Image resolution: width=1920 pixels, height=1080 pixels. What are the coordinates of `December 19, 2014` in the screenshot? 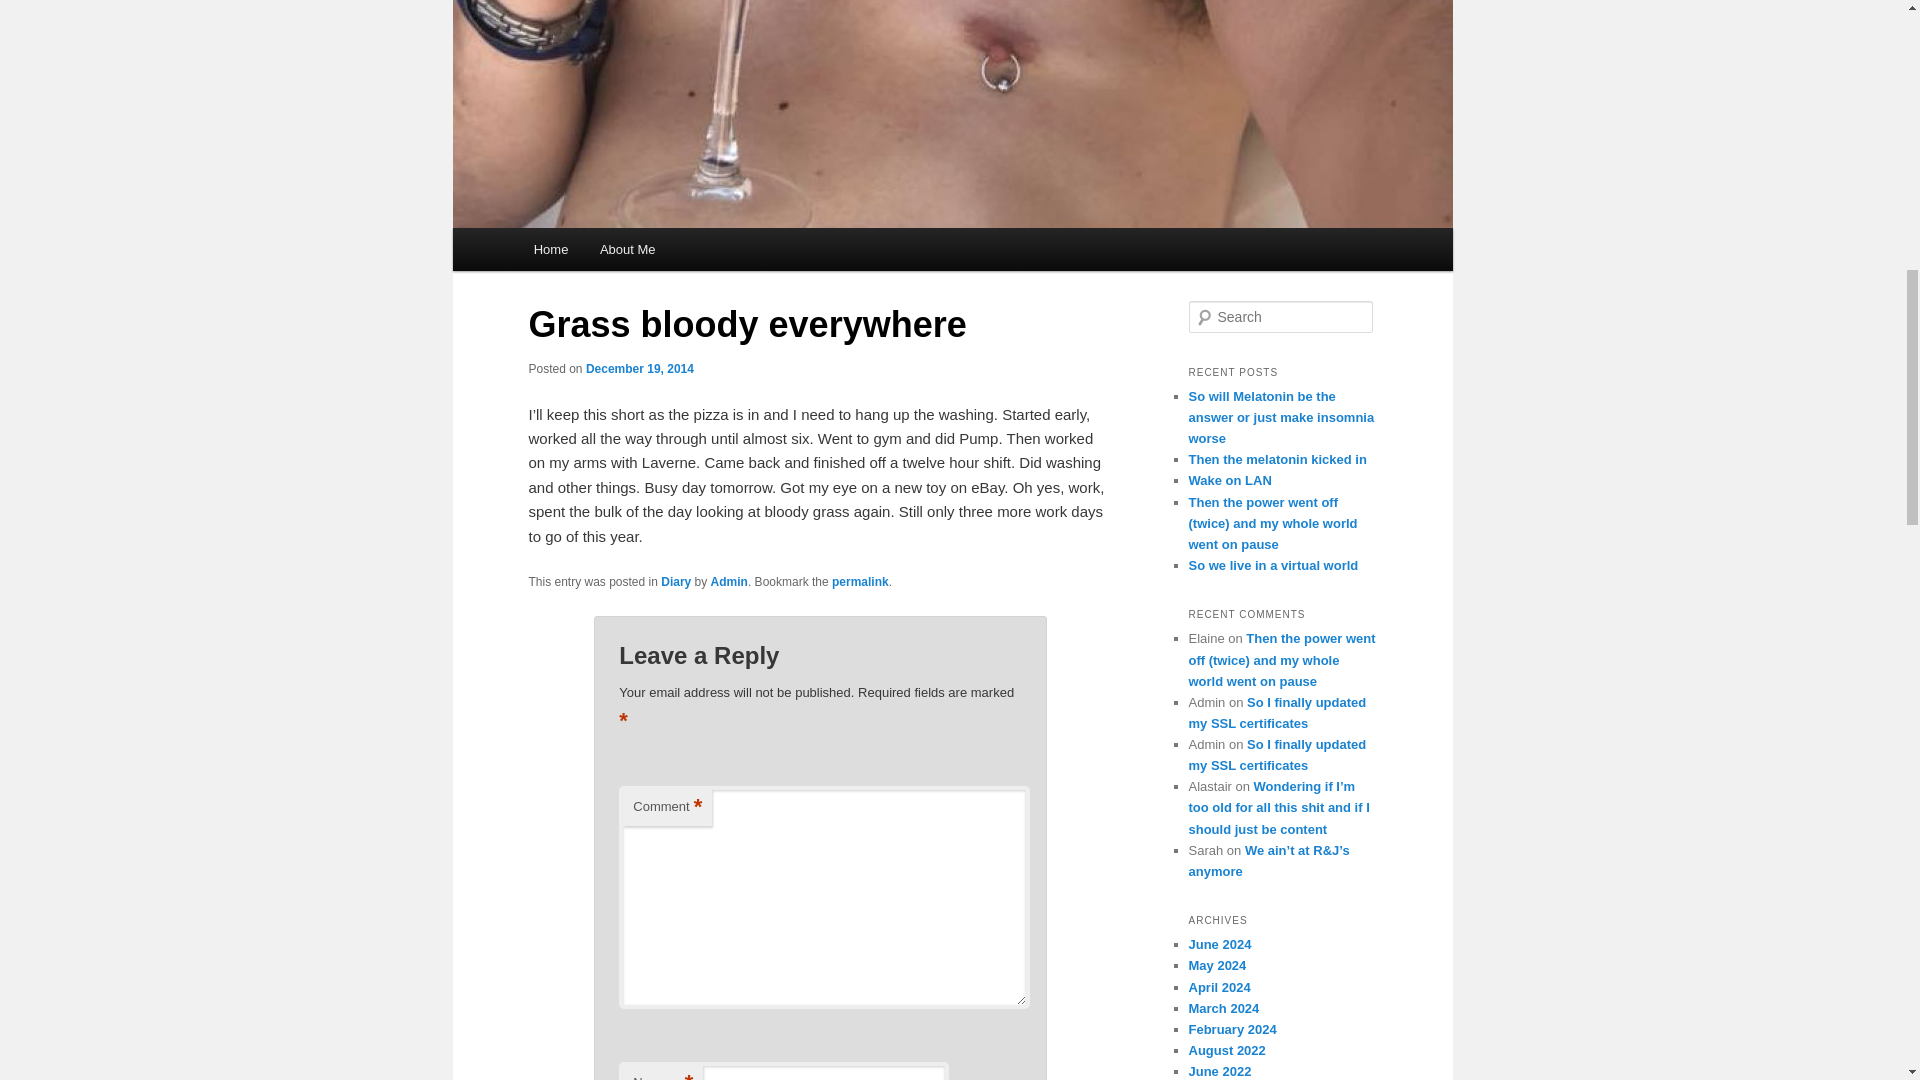 It's located at (639, 368).